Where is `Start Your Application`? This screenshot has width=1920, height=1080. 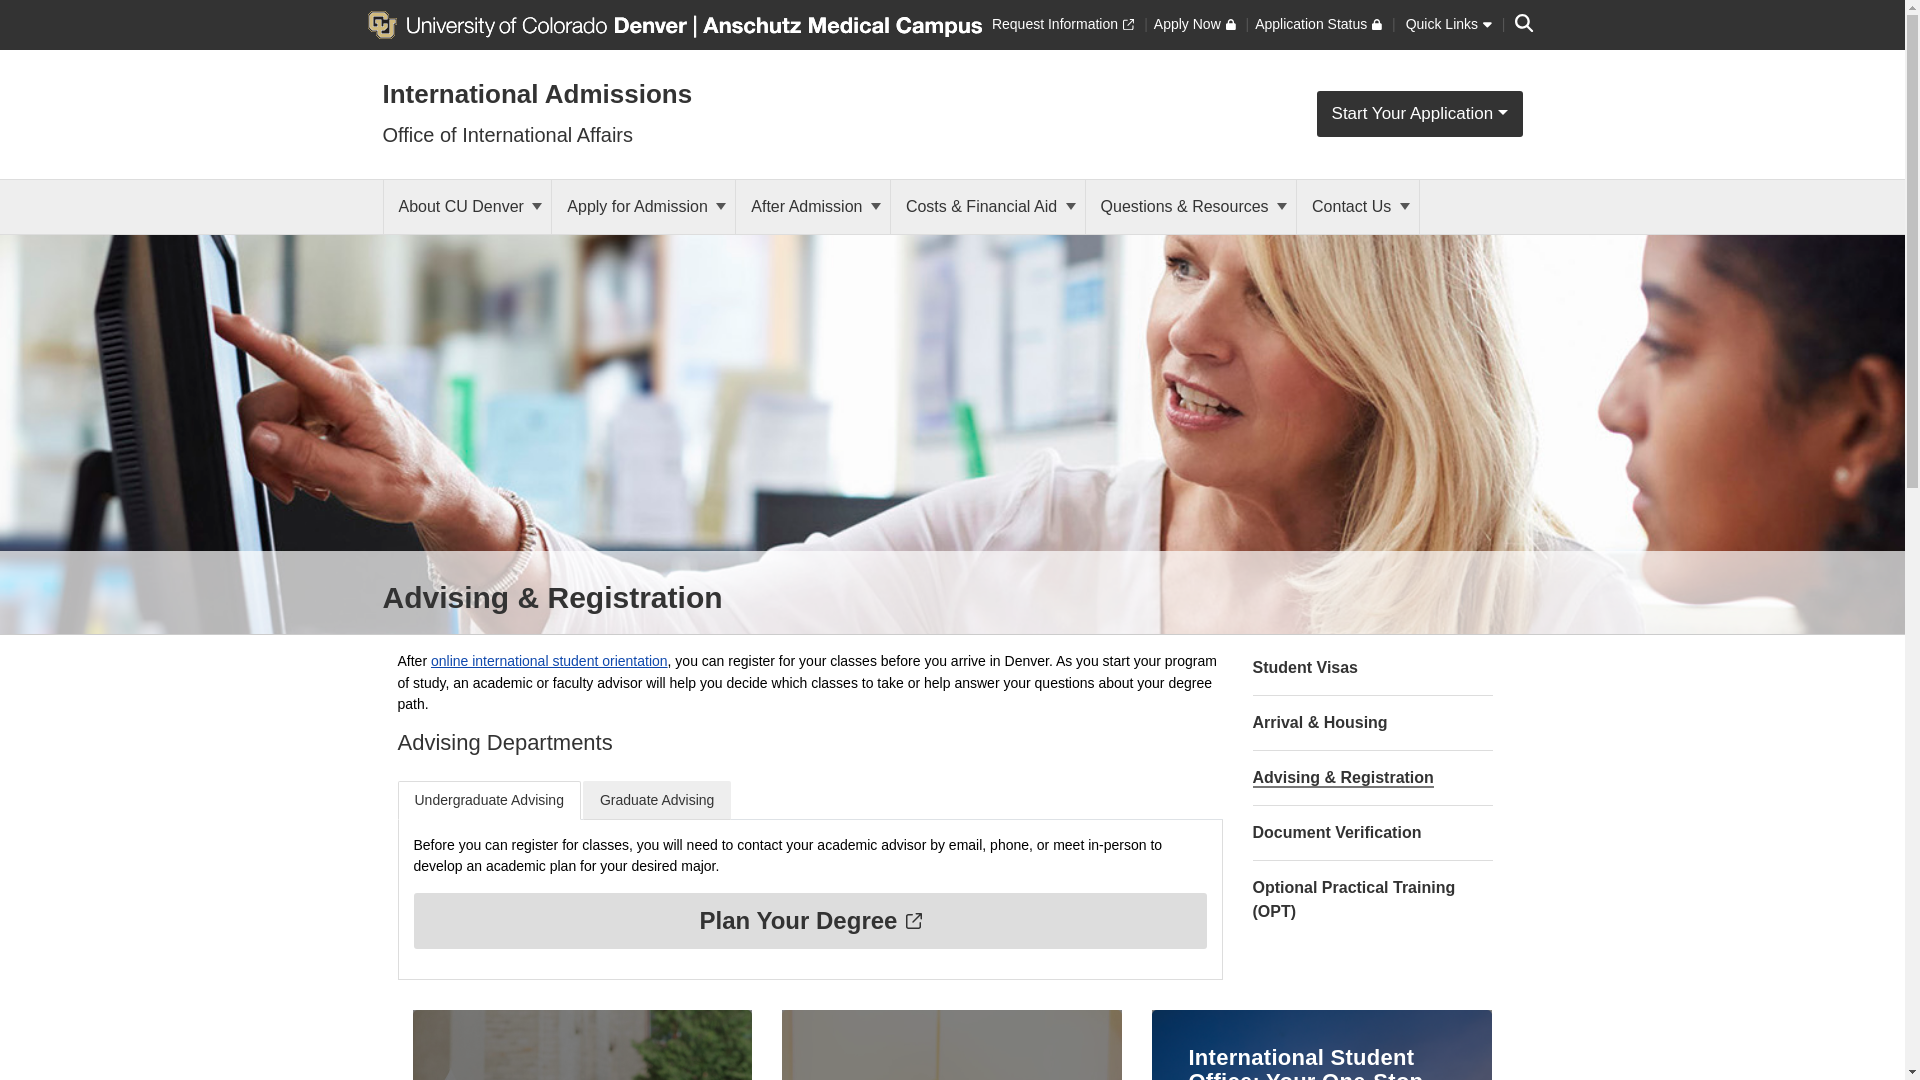 Start Your Application is located at coordinates (1420, 114).